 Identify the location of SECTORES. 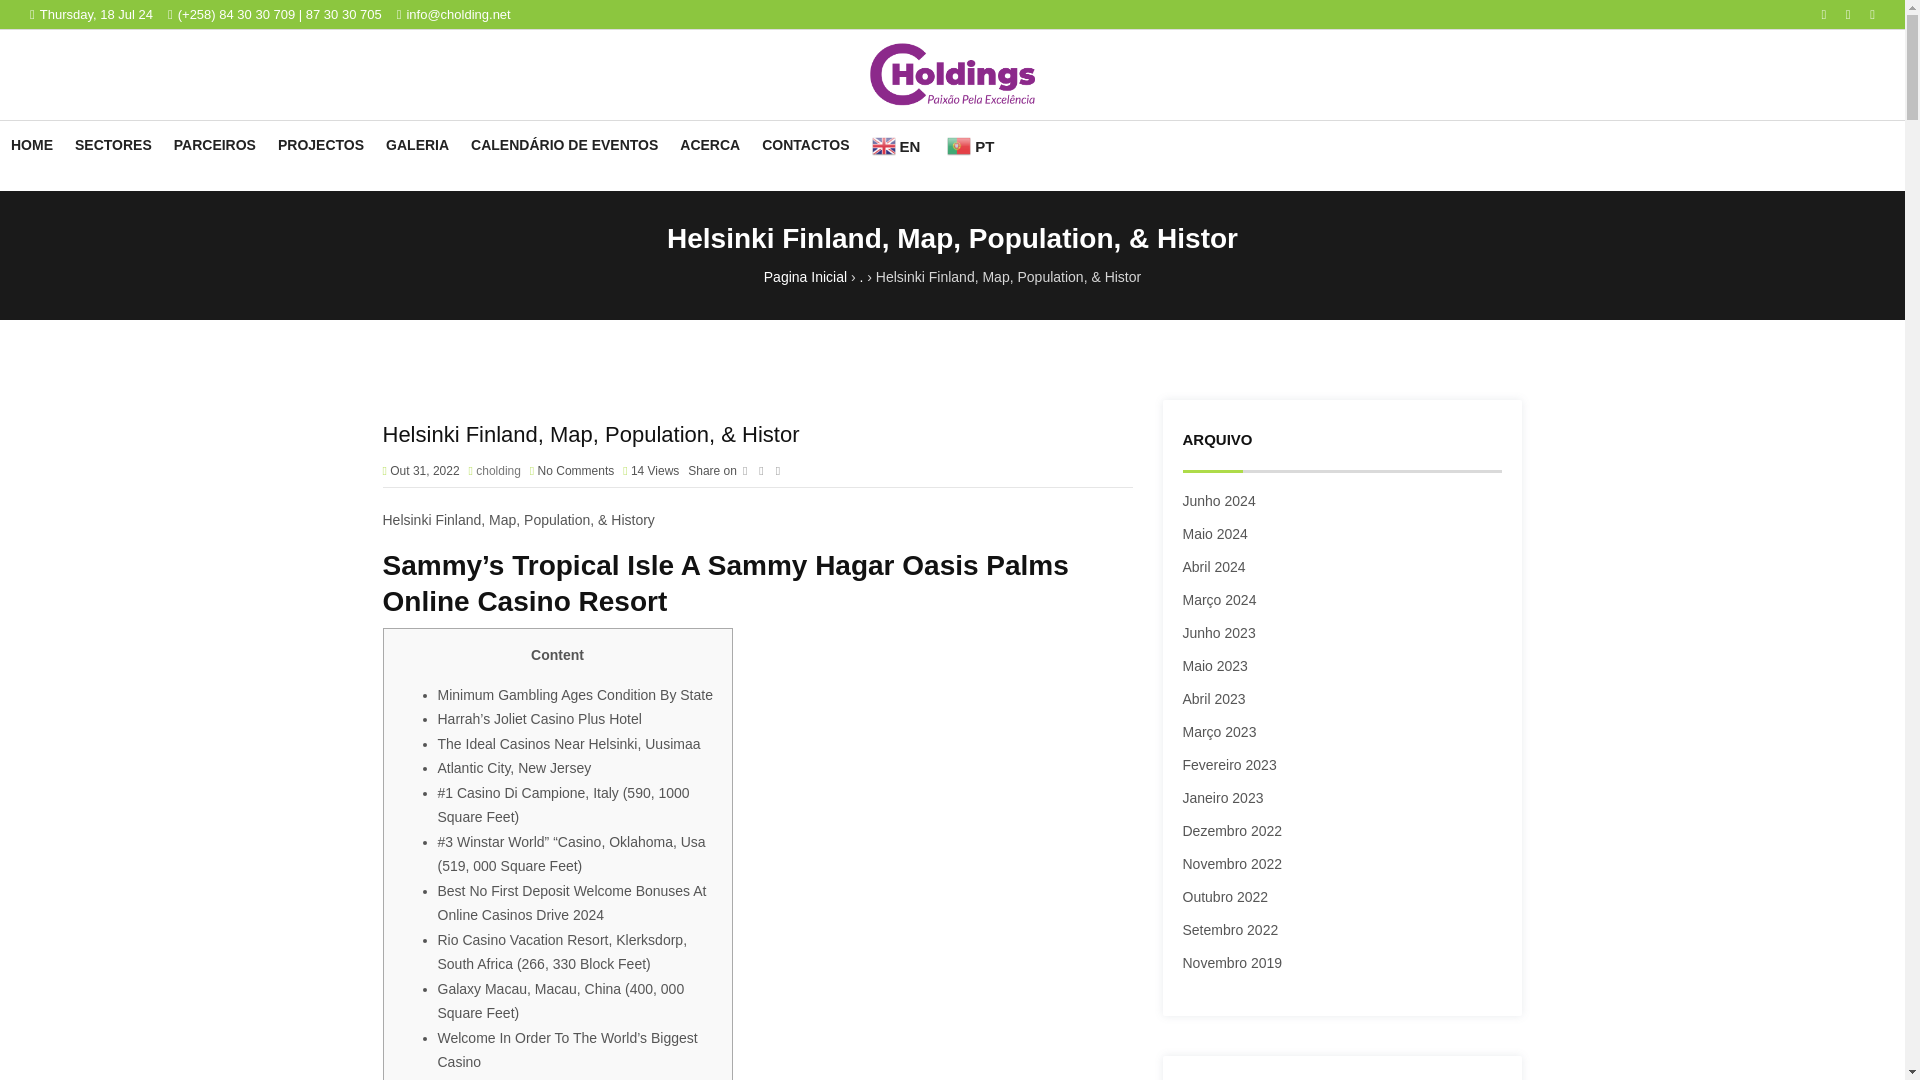
(113, 144).